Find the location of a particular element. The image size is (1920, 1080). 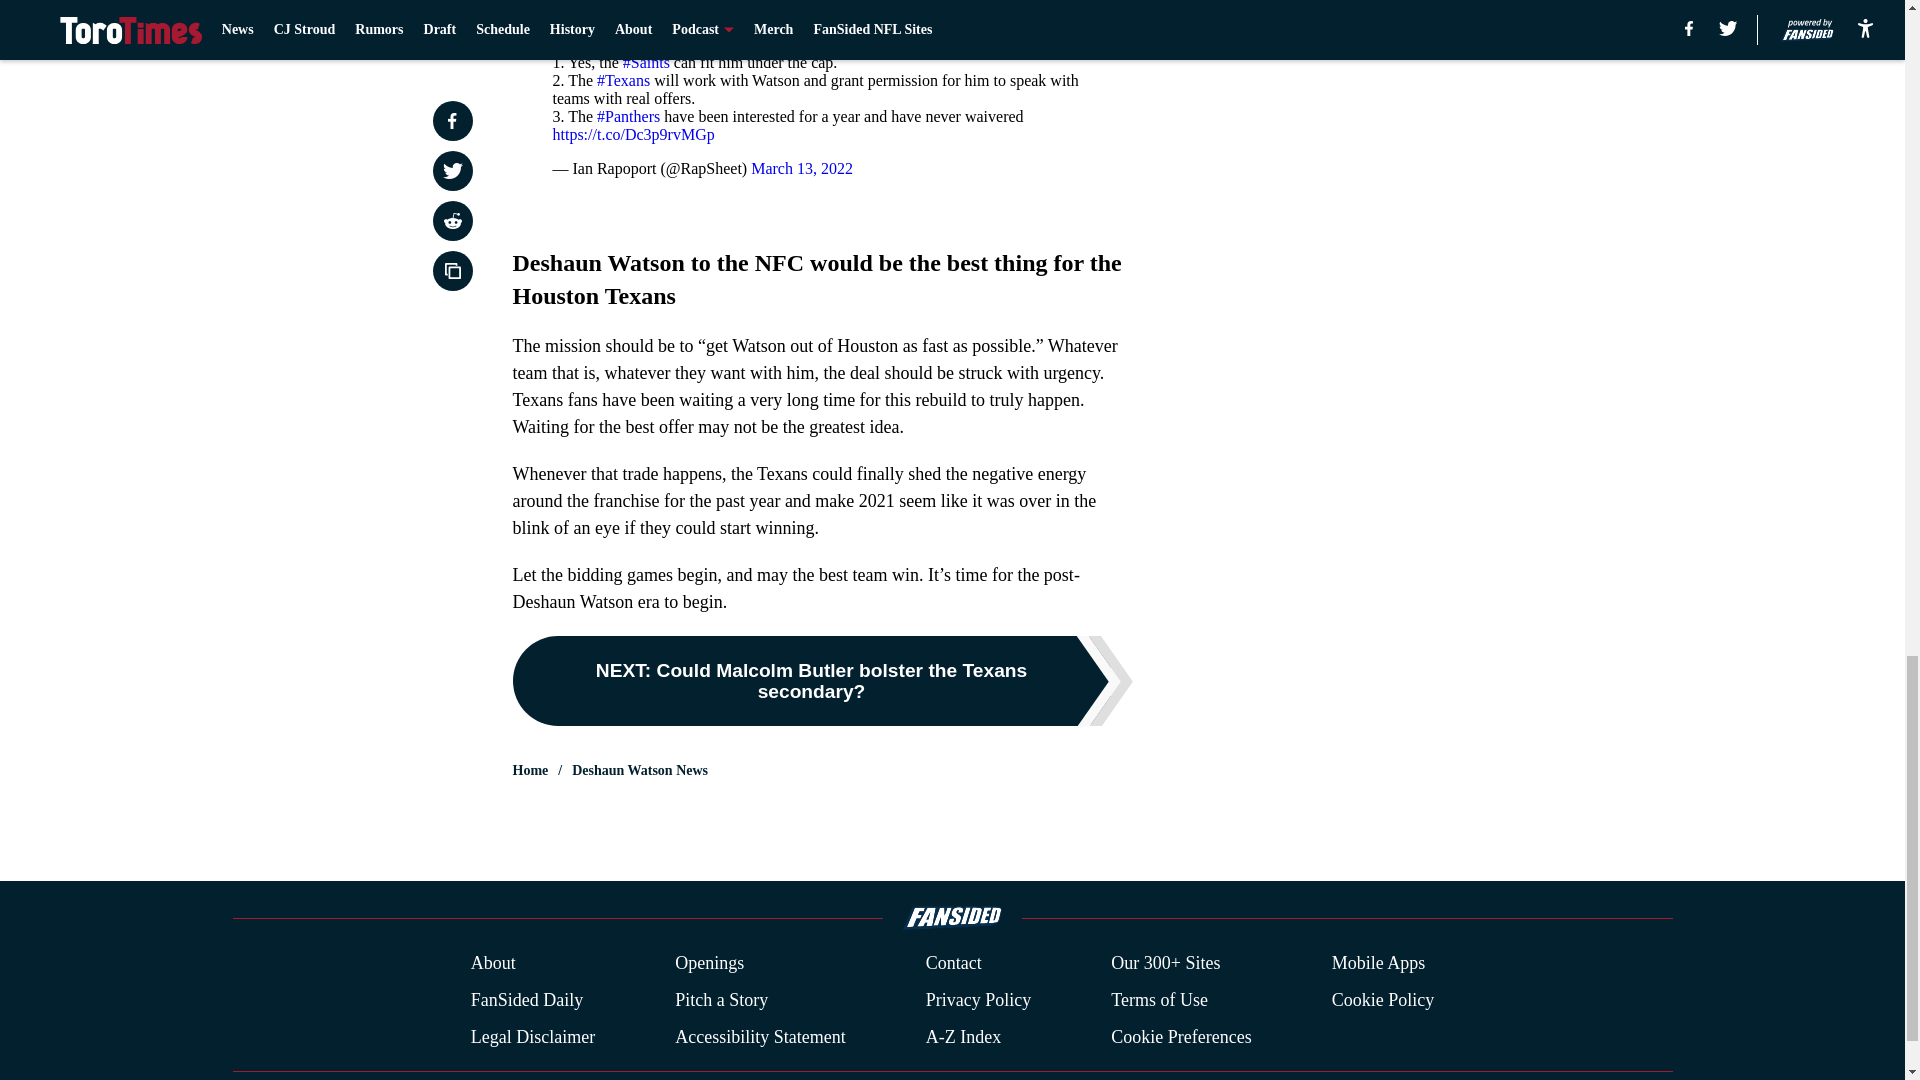

Mobile Apps is located at coordinates (1379, 964).